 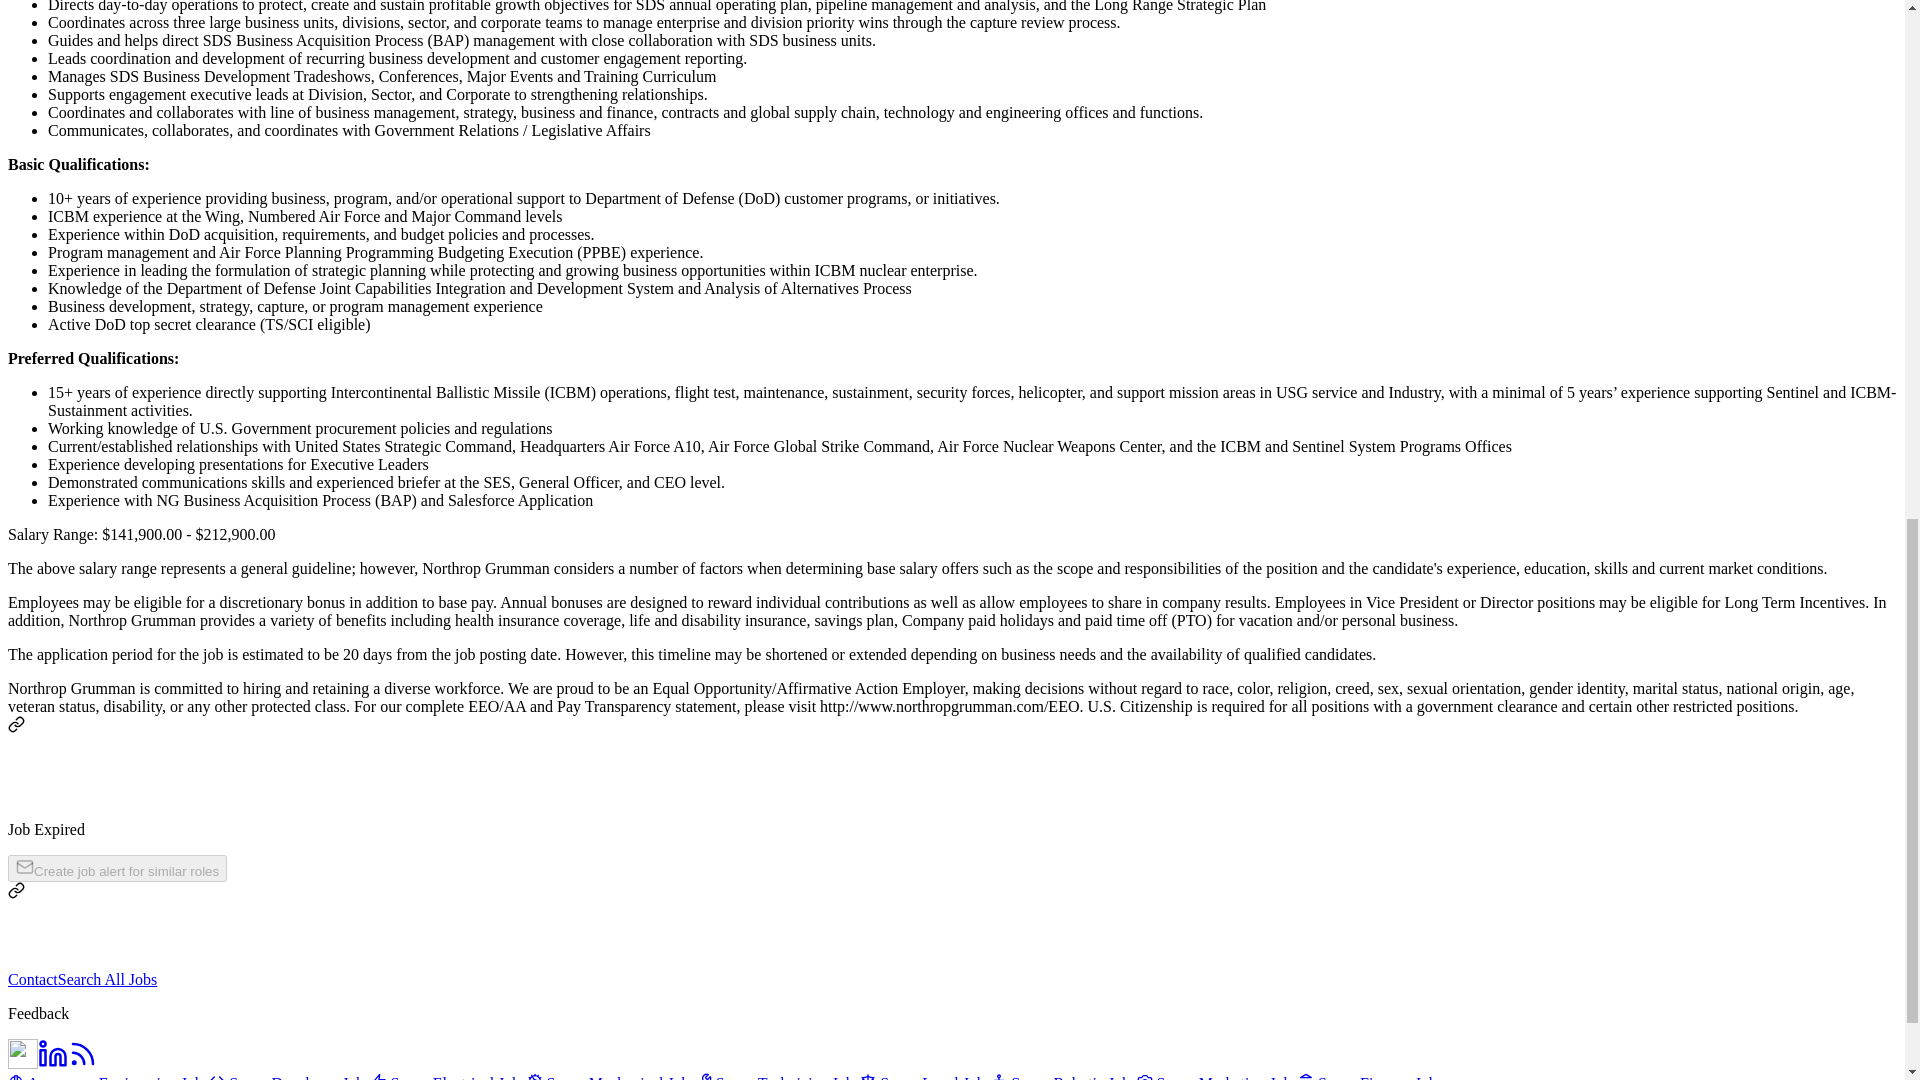 I want to click on Space Electrical Jobs, so click(x=448, y=1076).